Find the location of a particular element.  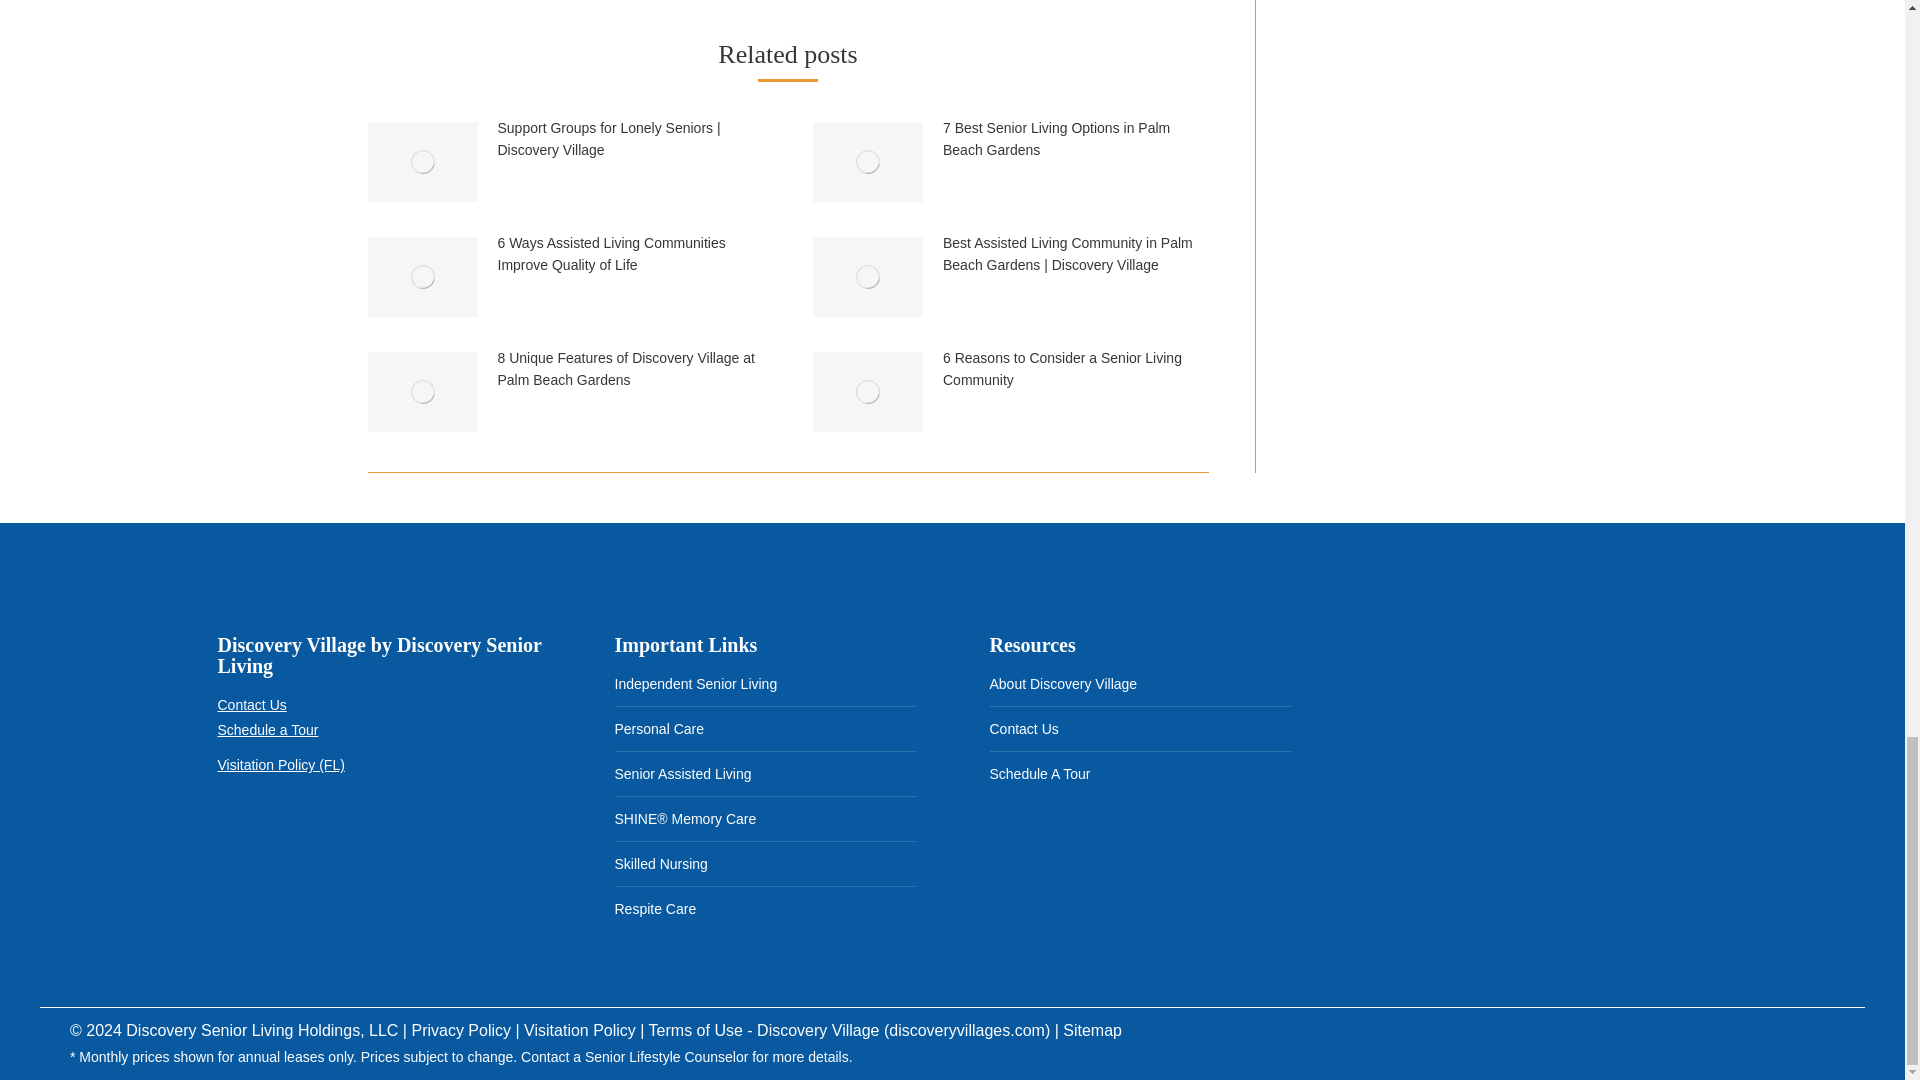

Equal-Housing-Opportunity-logo222 is located at coordinates (250, 842).